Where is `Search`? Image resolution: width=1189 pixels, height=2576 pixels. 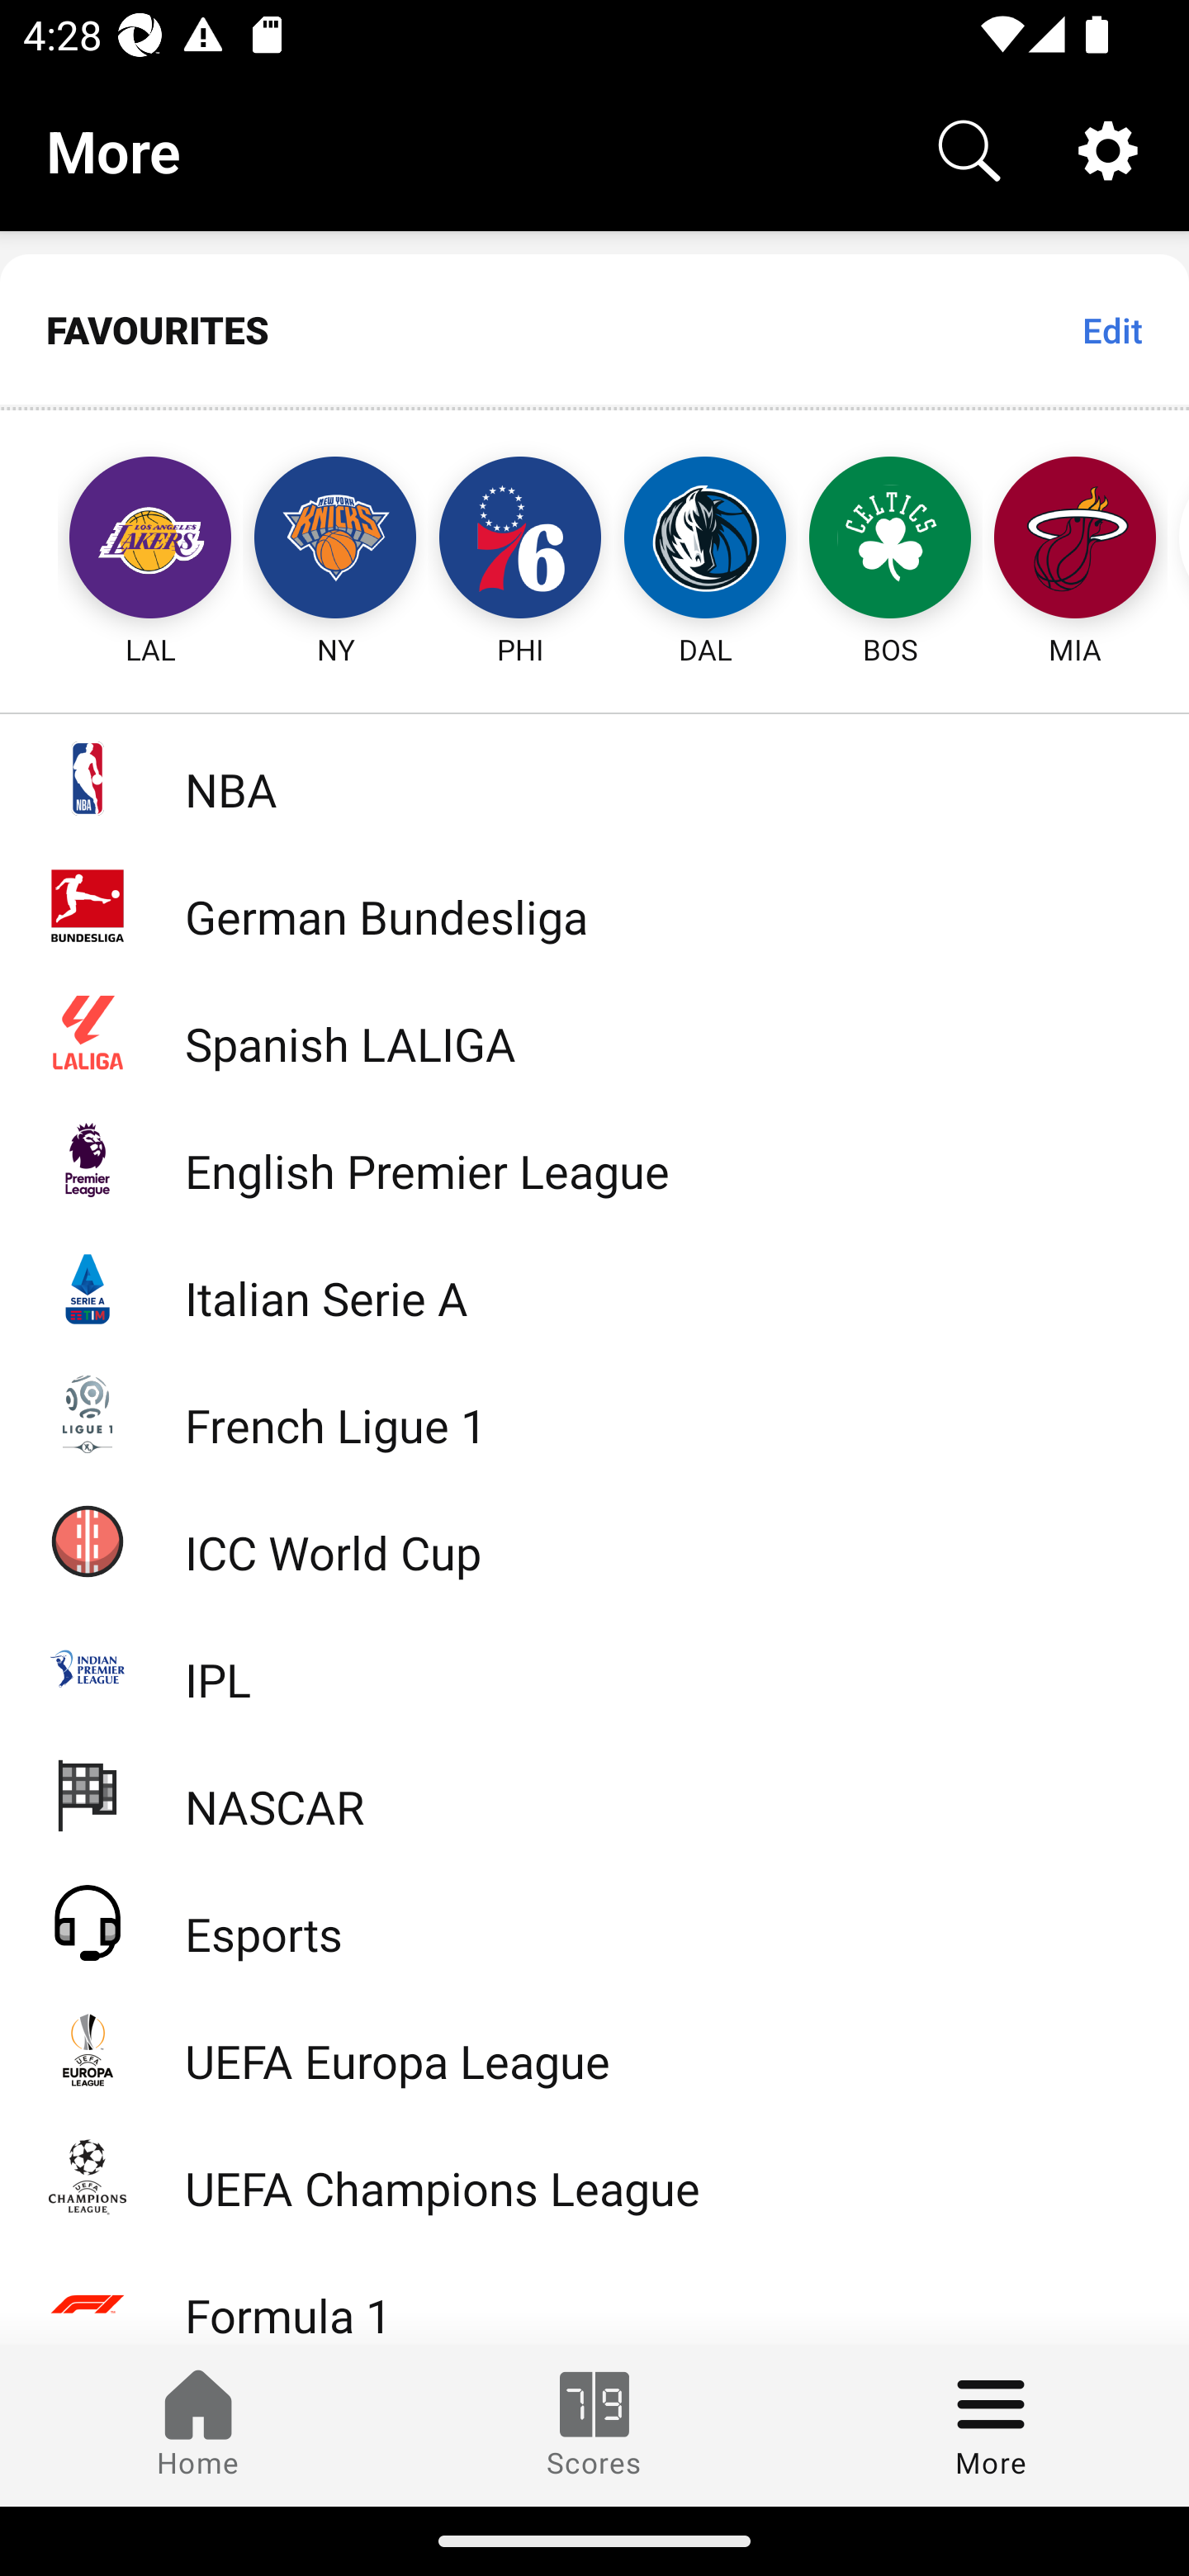 Search is located at coordinates (969, 149).